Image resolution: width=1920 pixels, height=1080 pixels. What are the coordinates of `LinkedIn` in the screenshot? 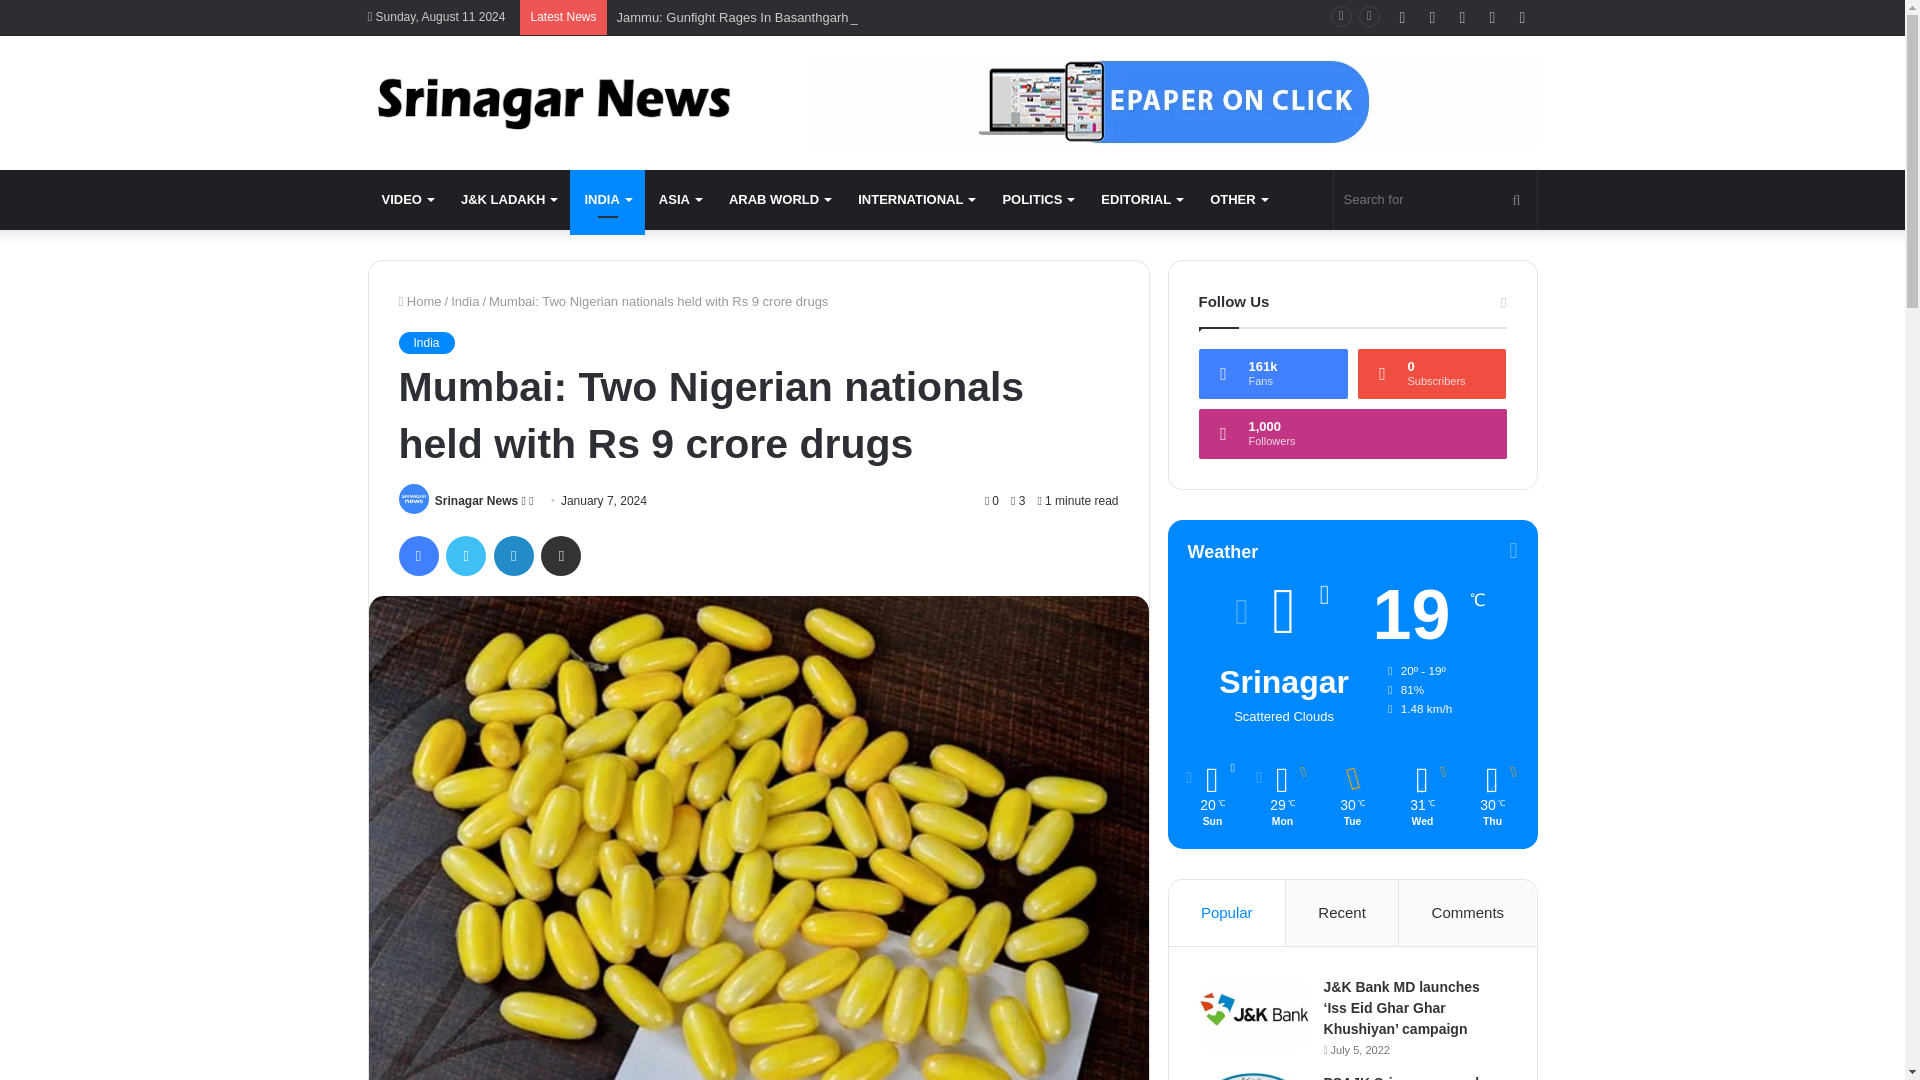 It's located at (513, 555).